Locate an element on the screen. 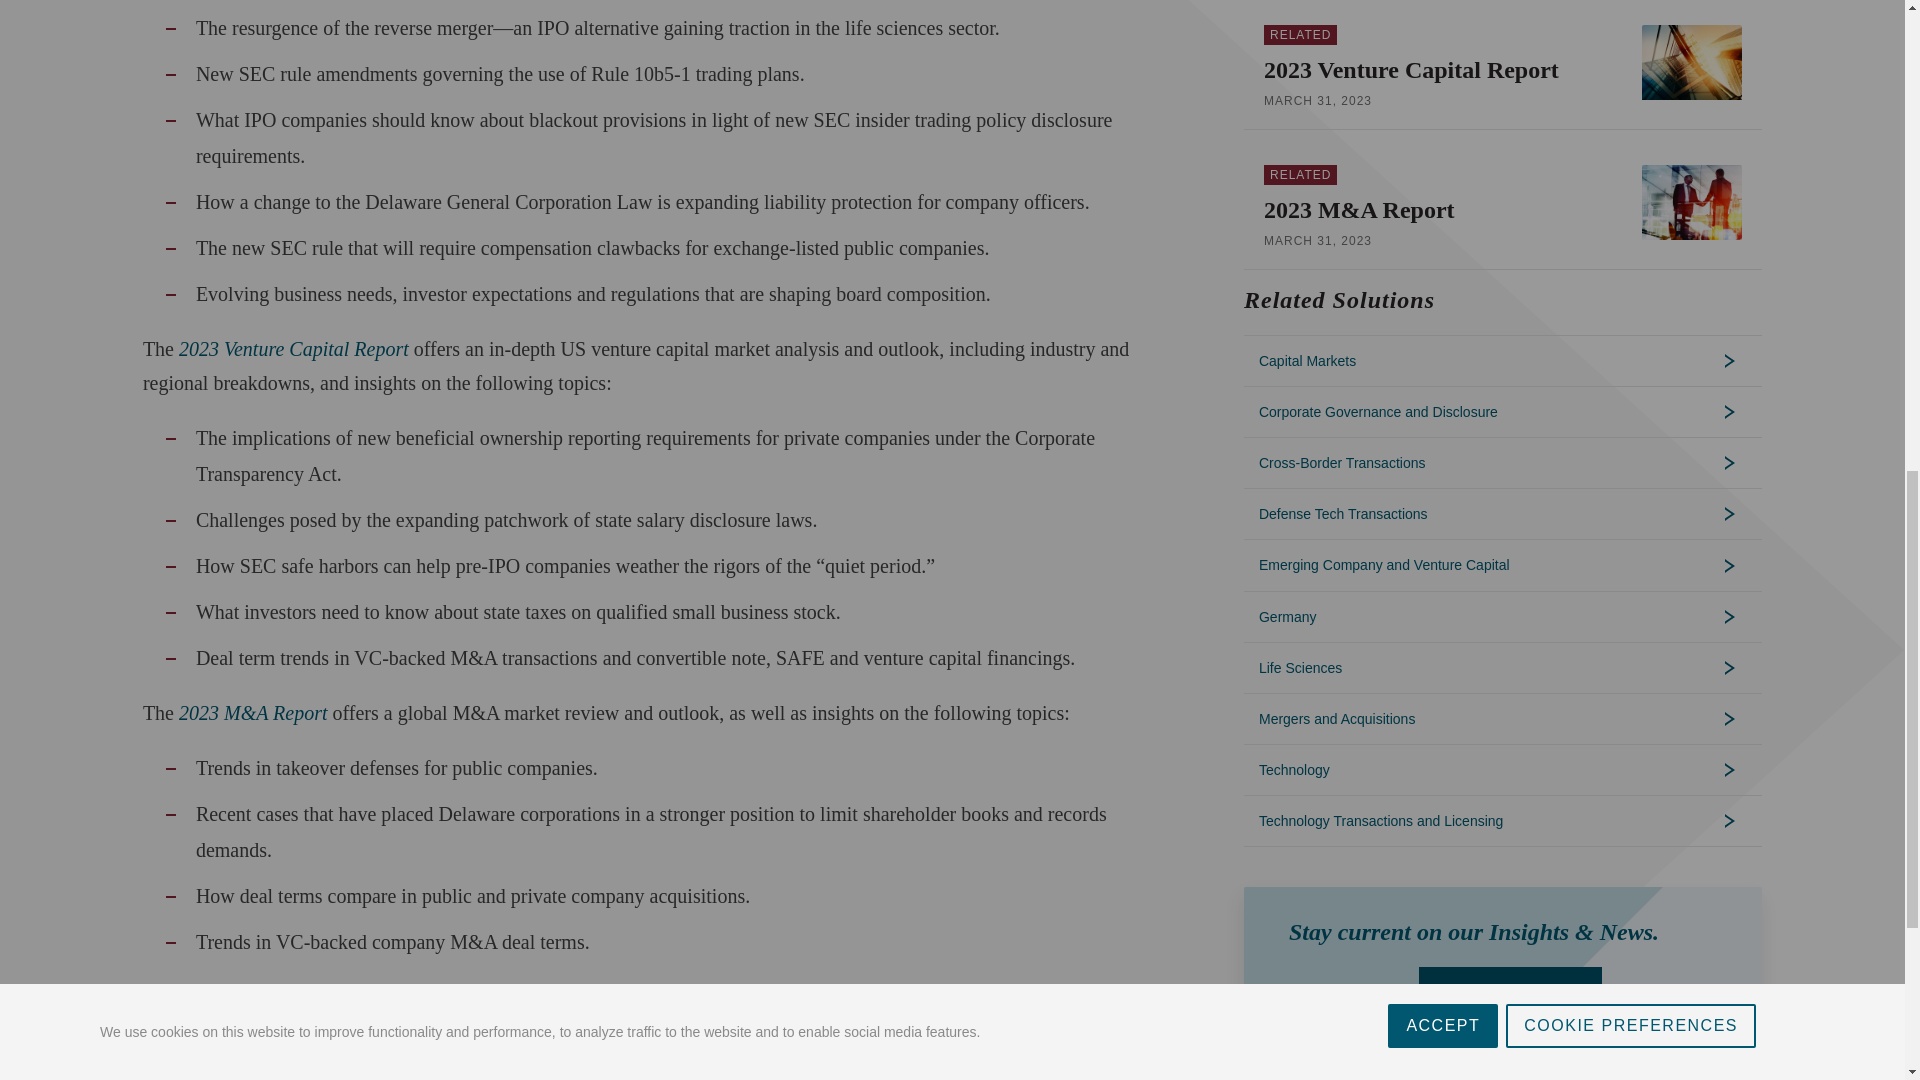 The width and height of the screenshot is (1920, 1080). Capital Markets is located at coordinates (1503, 360).